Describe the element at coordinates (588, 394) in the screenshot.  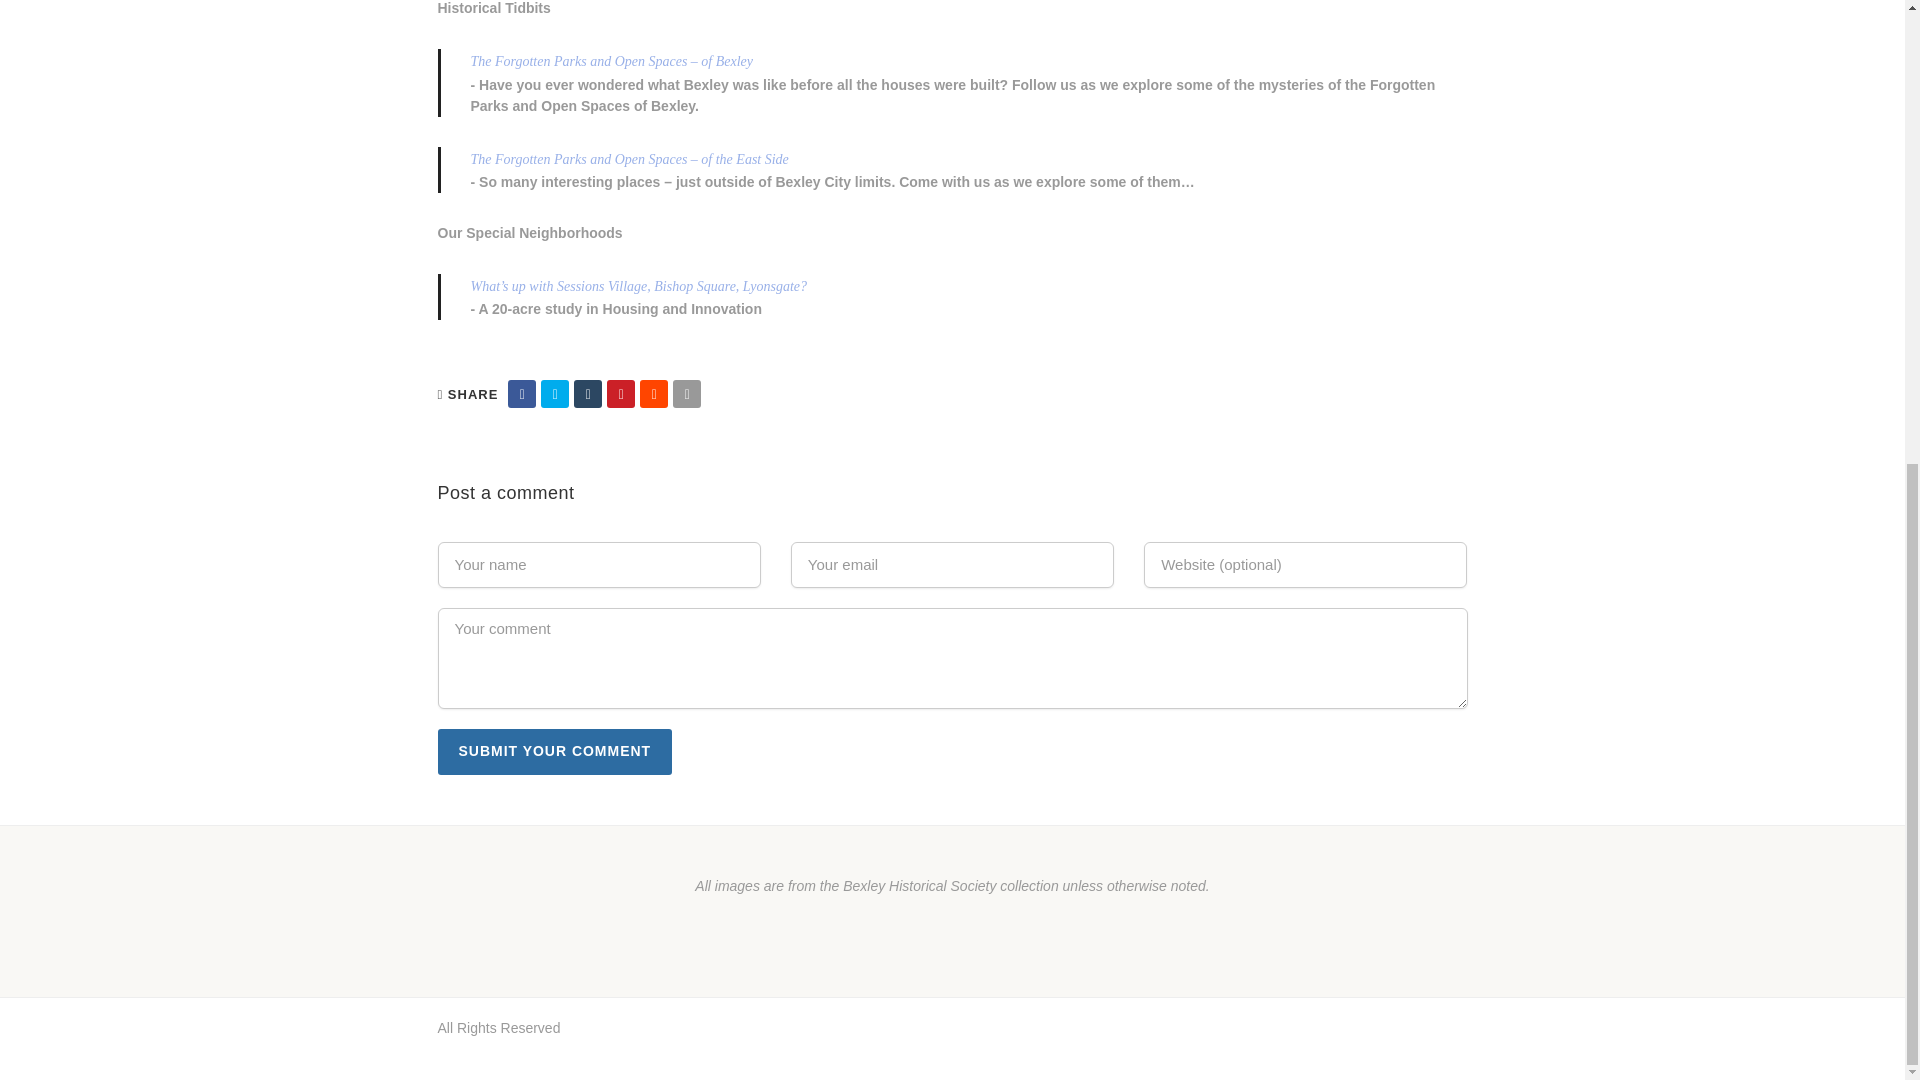
I see `Post to Tumblr` at that location.